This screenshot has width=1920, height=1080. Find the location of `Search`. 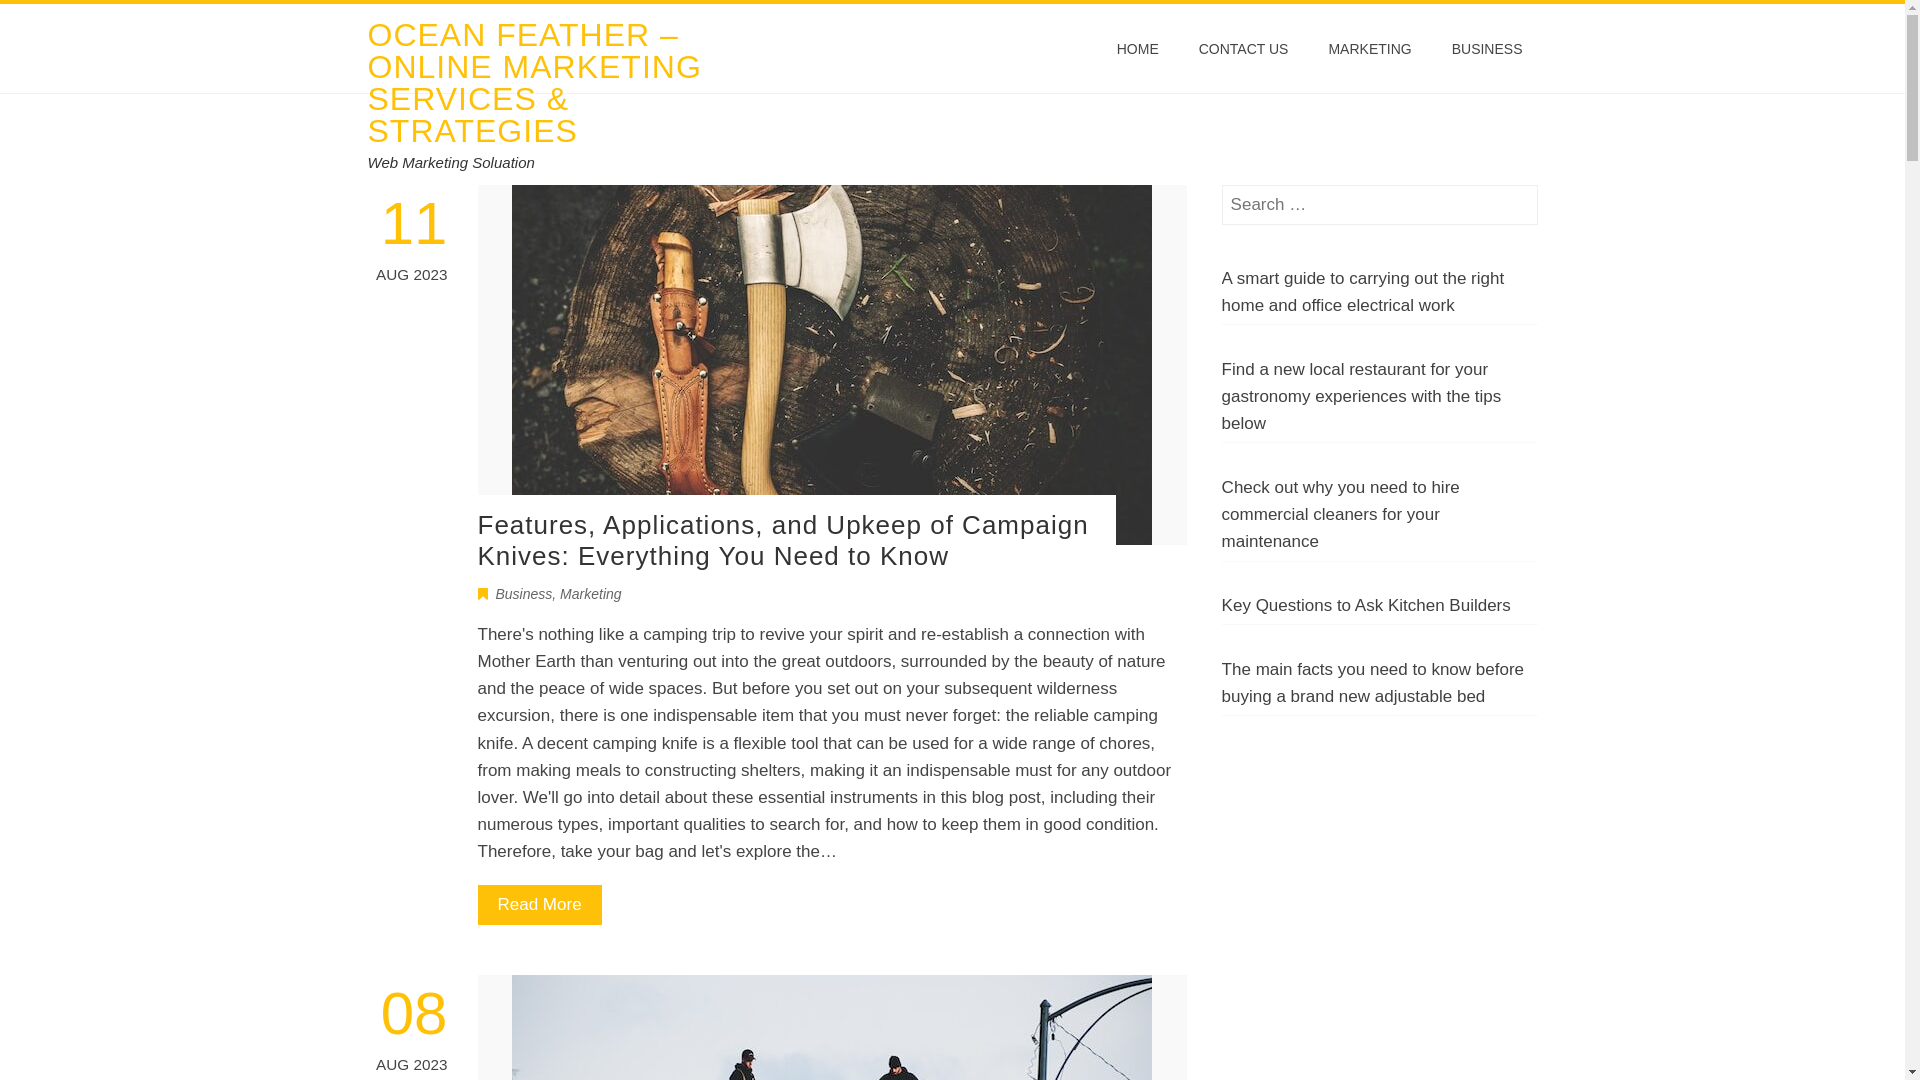

Search is located at coordinates (47, 20).